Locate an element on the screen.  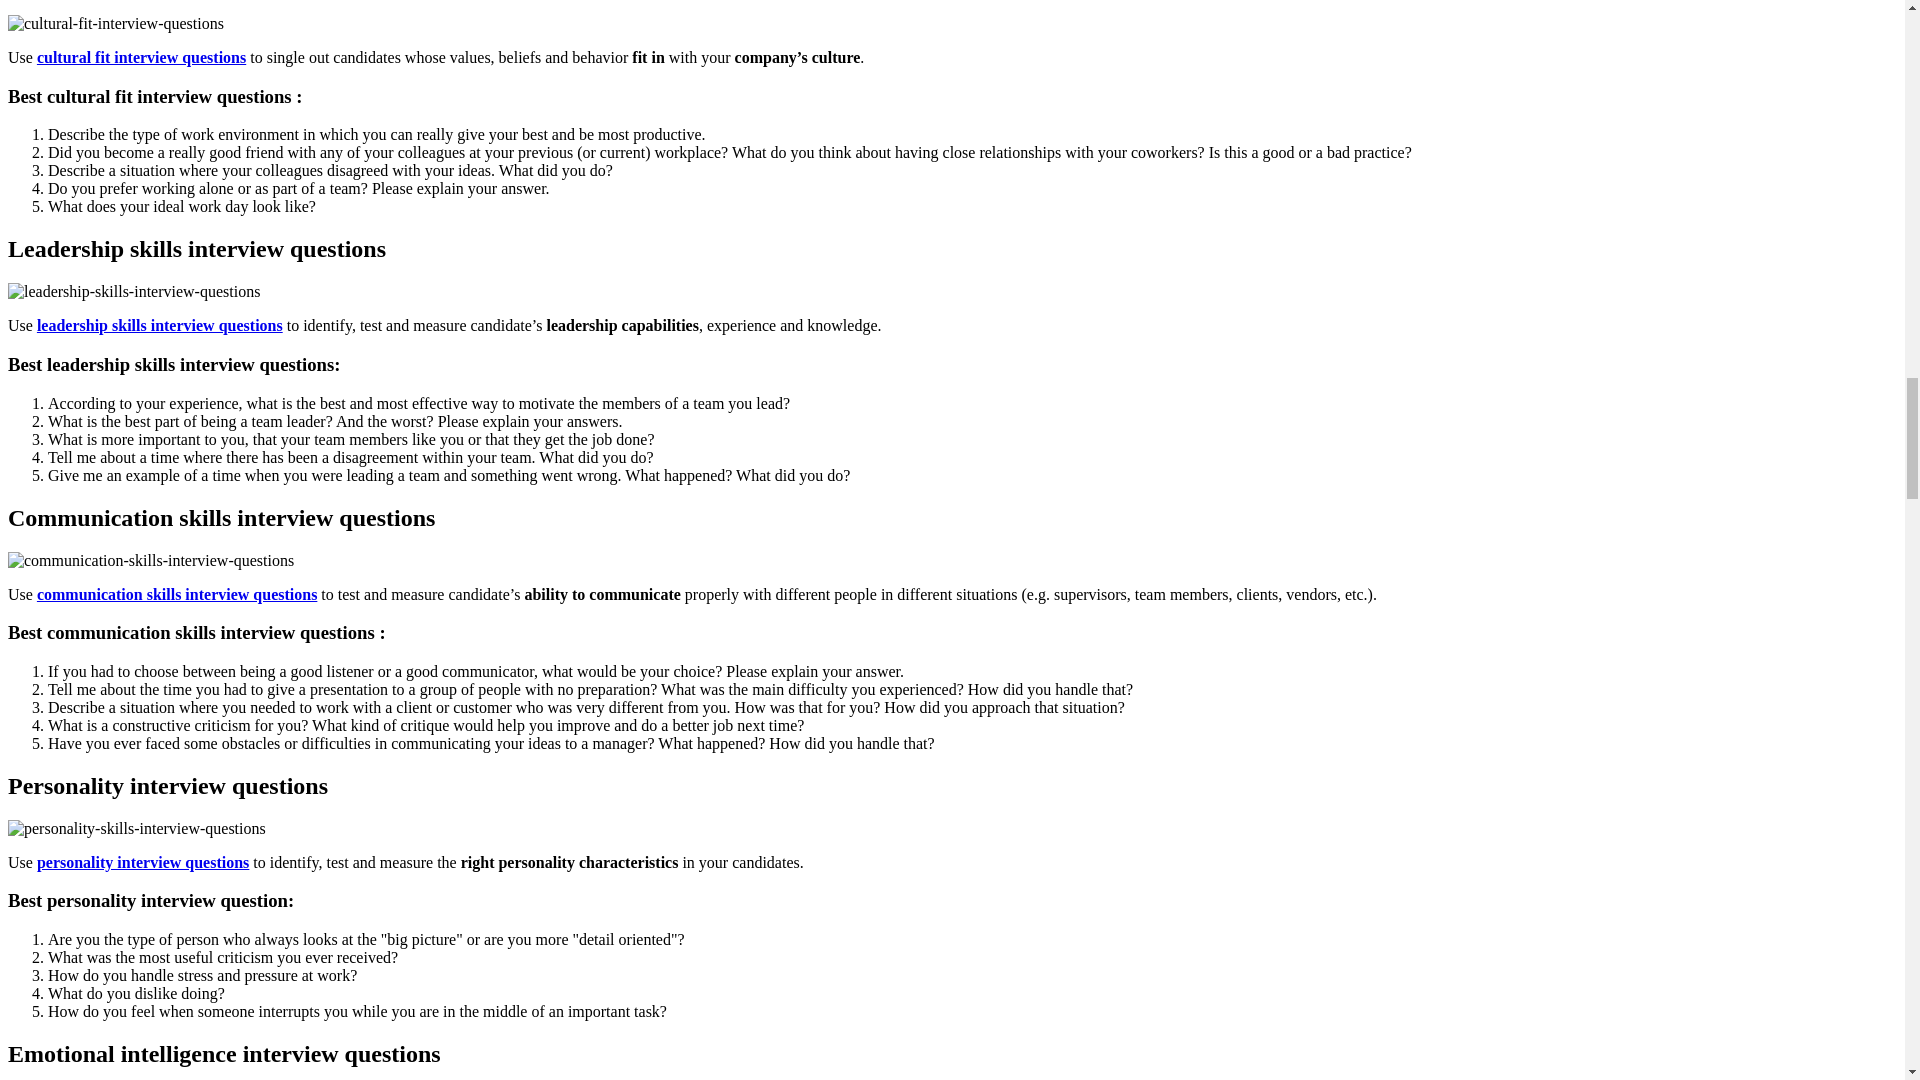
cultural-fit-interview-questions is located at coordinates (116, 24).